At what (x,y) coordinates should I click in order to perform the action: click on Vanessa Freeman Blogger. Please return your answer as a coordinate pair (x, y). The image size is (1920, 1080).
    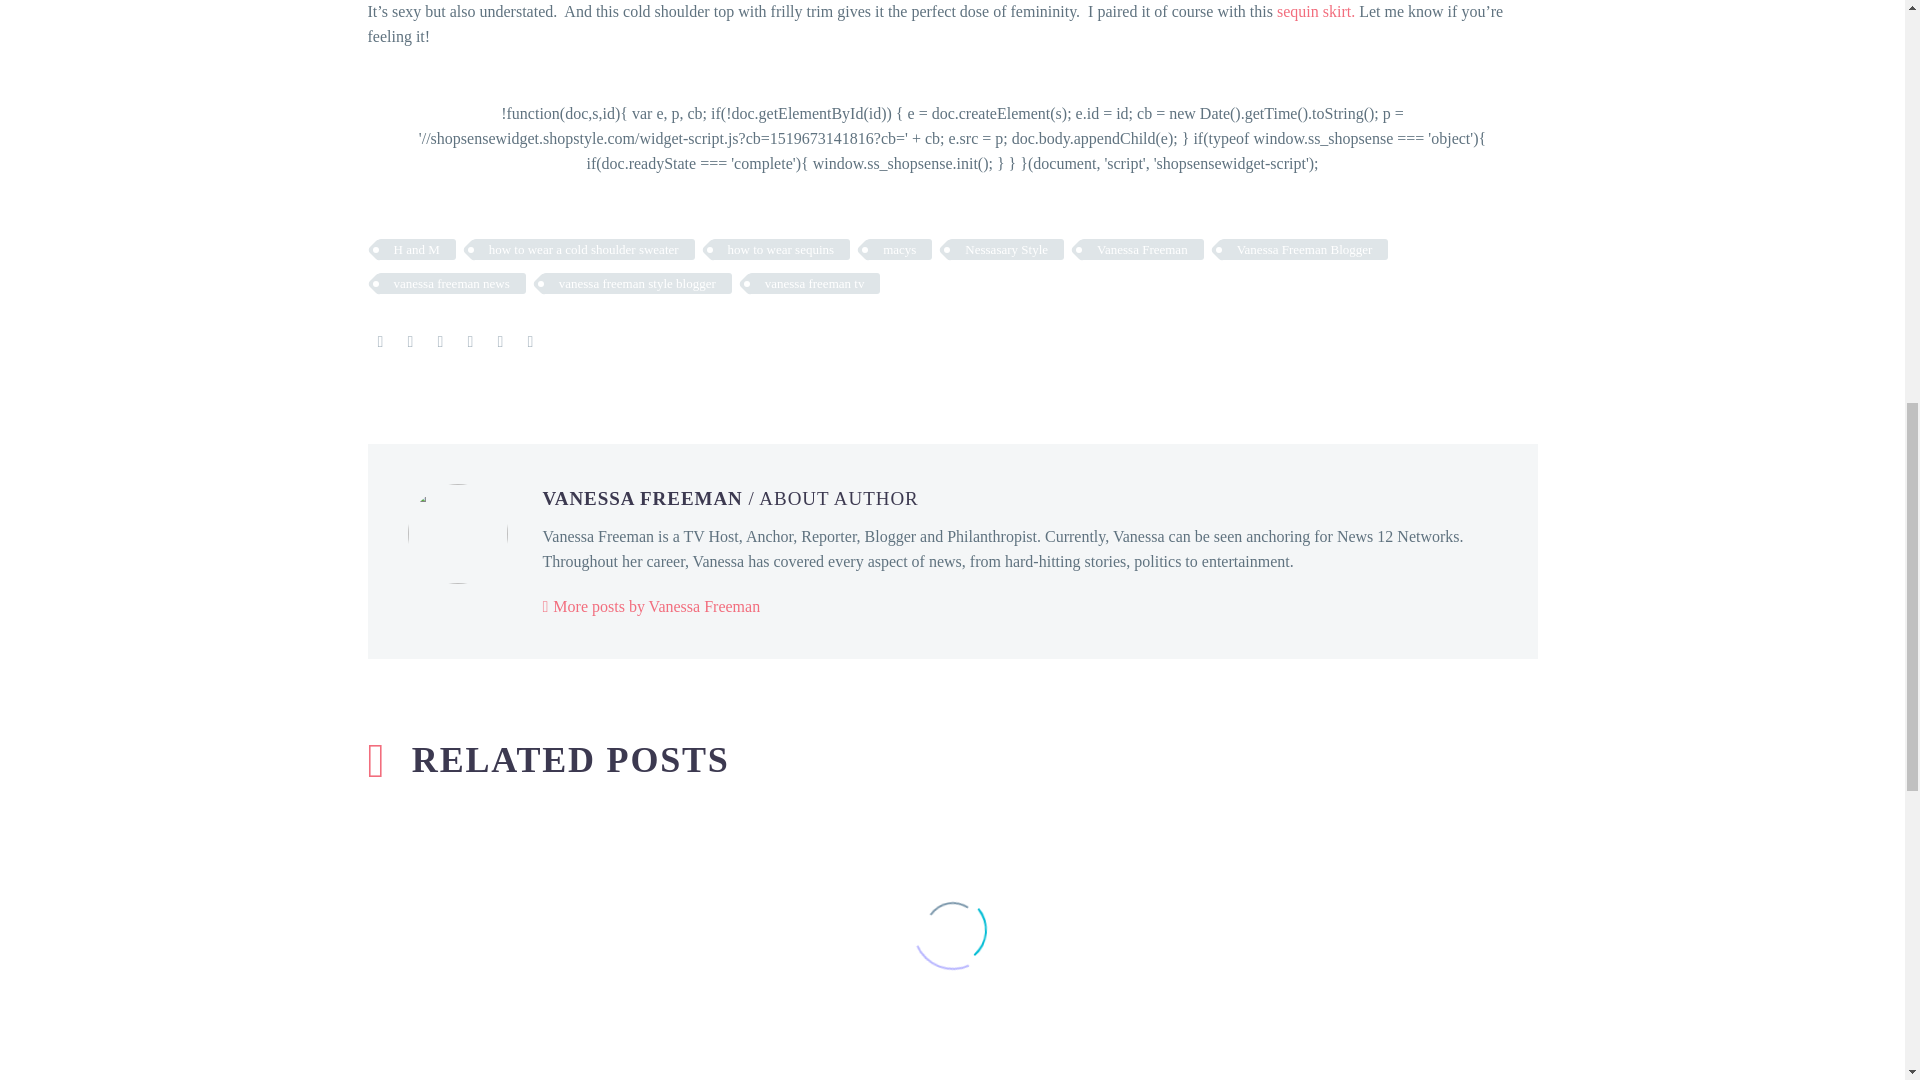
    Looking at the image, I should click on (1304, 249).